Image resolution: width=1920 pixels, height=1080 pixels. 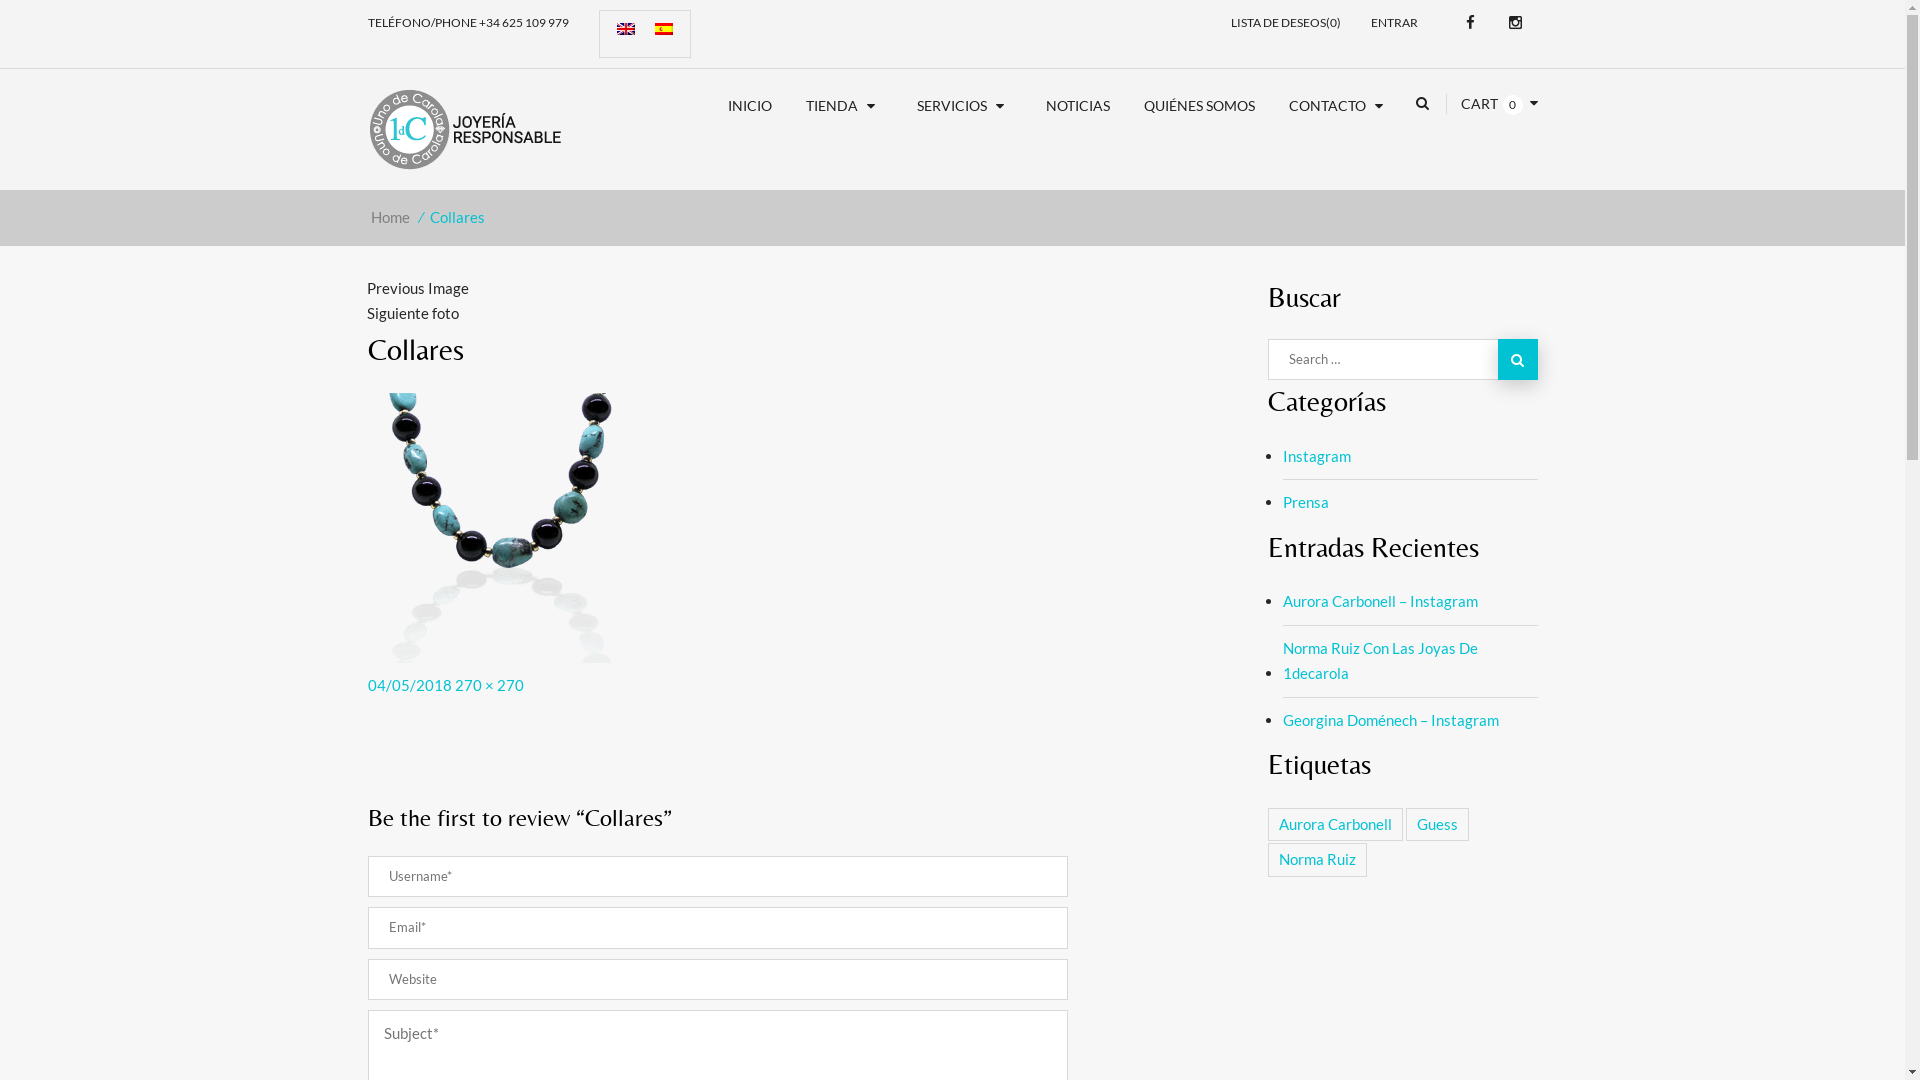 I want to click on LISTA DE DESEOS(0), so click(x=1285, y=23).